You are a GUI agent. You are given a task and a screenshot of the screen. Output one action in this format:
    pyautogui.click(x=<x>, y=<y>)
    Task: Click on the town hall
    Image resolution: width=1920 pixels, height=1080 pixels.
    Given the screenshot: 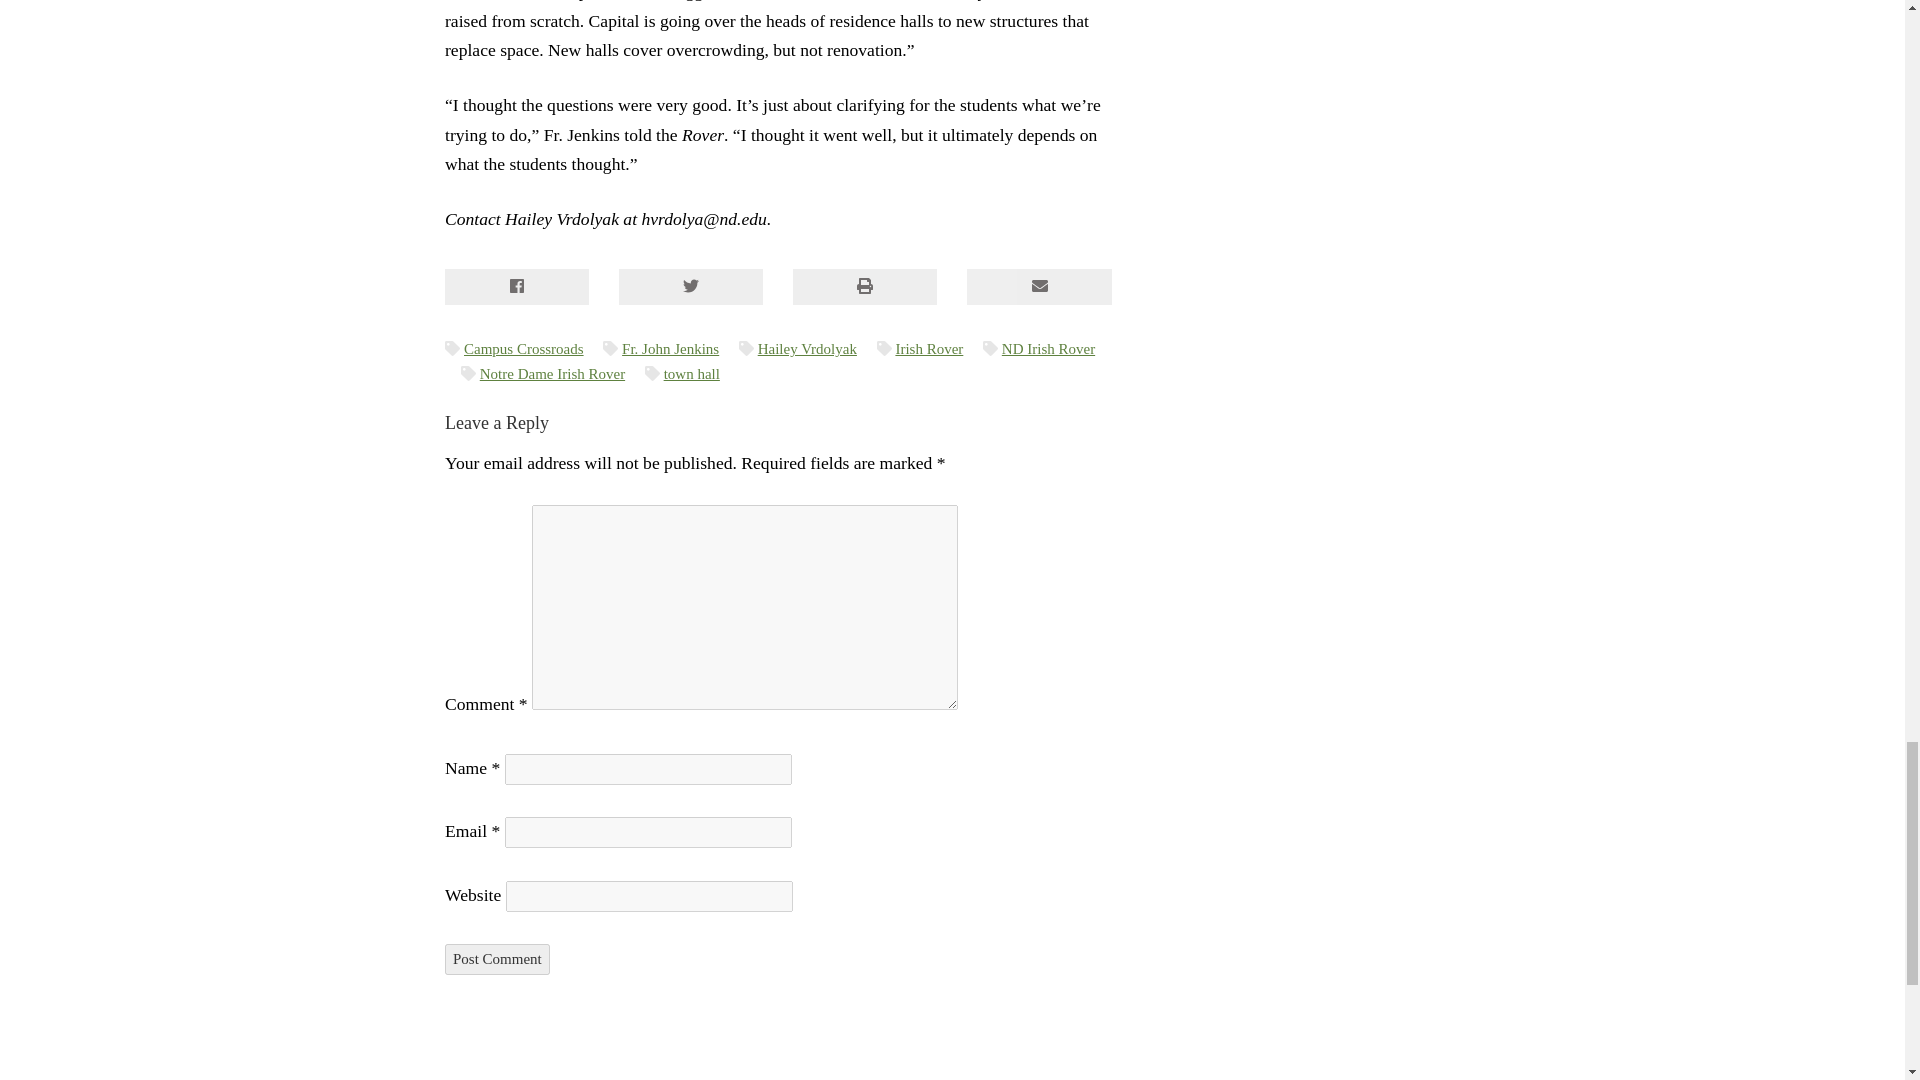 What is the action you would take?
    pyautogui.click(x=692, y=374)
    